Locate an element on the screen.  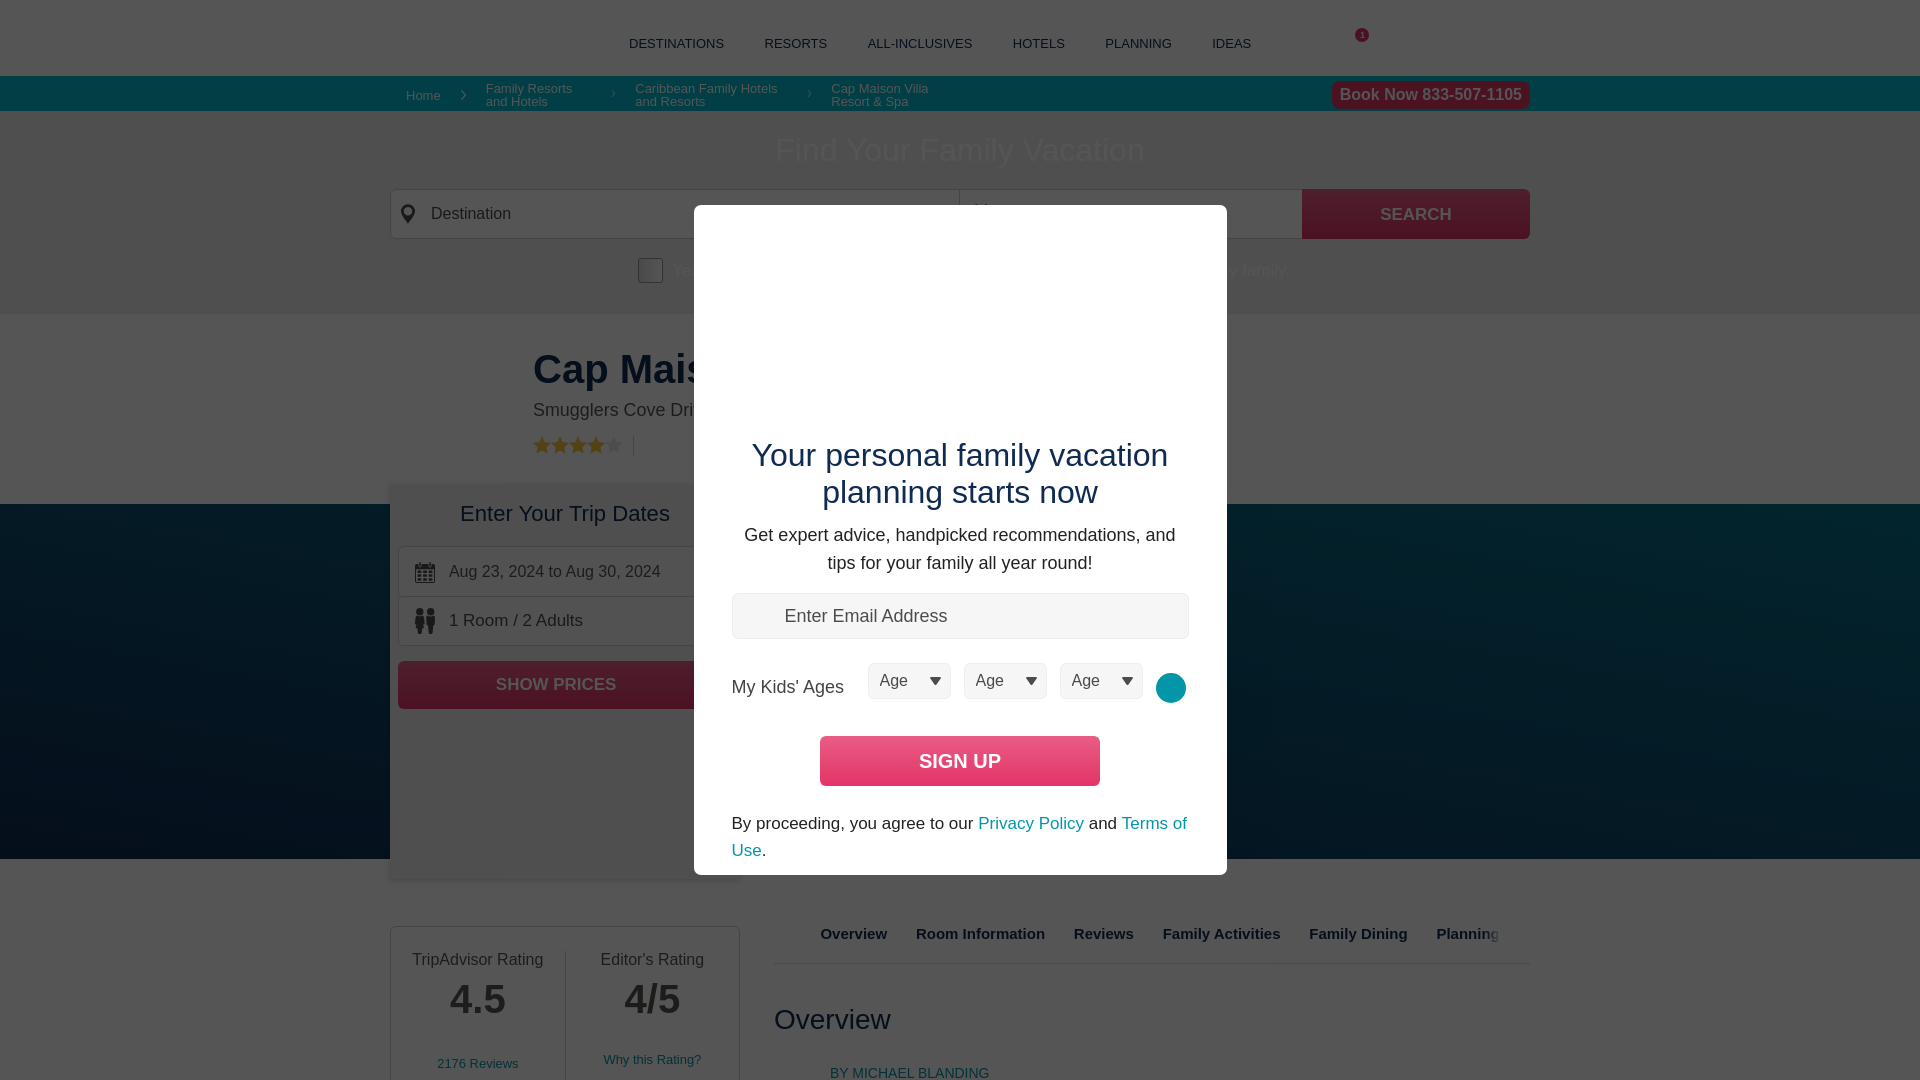
ALL-INCLUSIVES is located at coordinates (920, 42).